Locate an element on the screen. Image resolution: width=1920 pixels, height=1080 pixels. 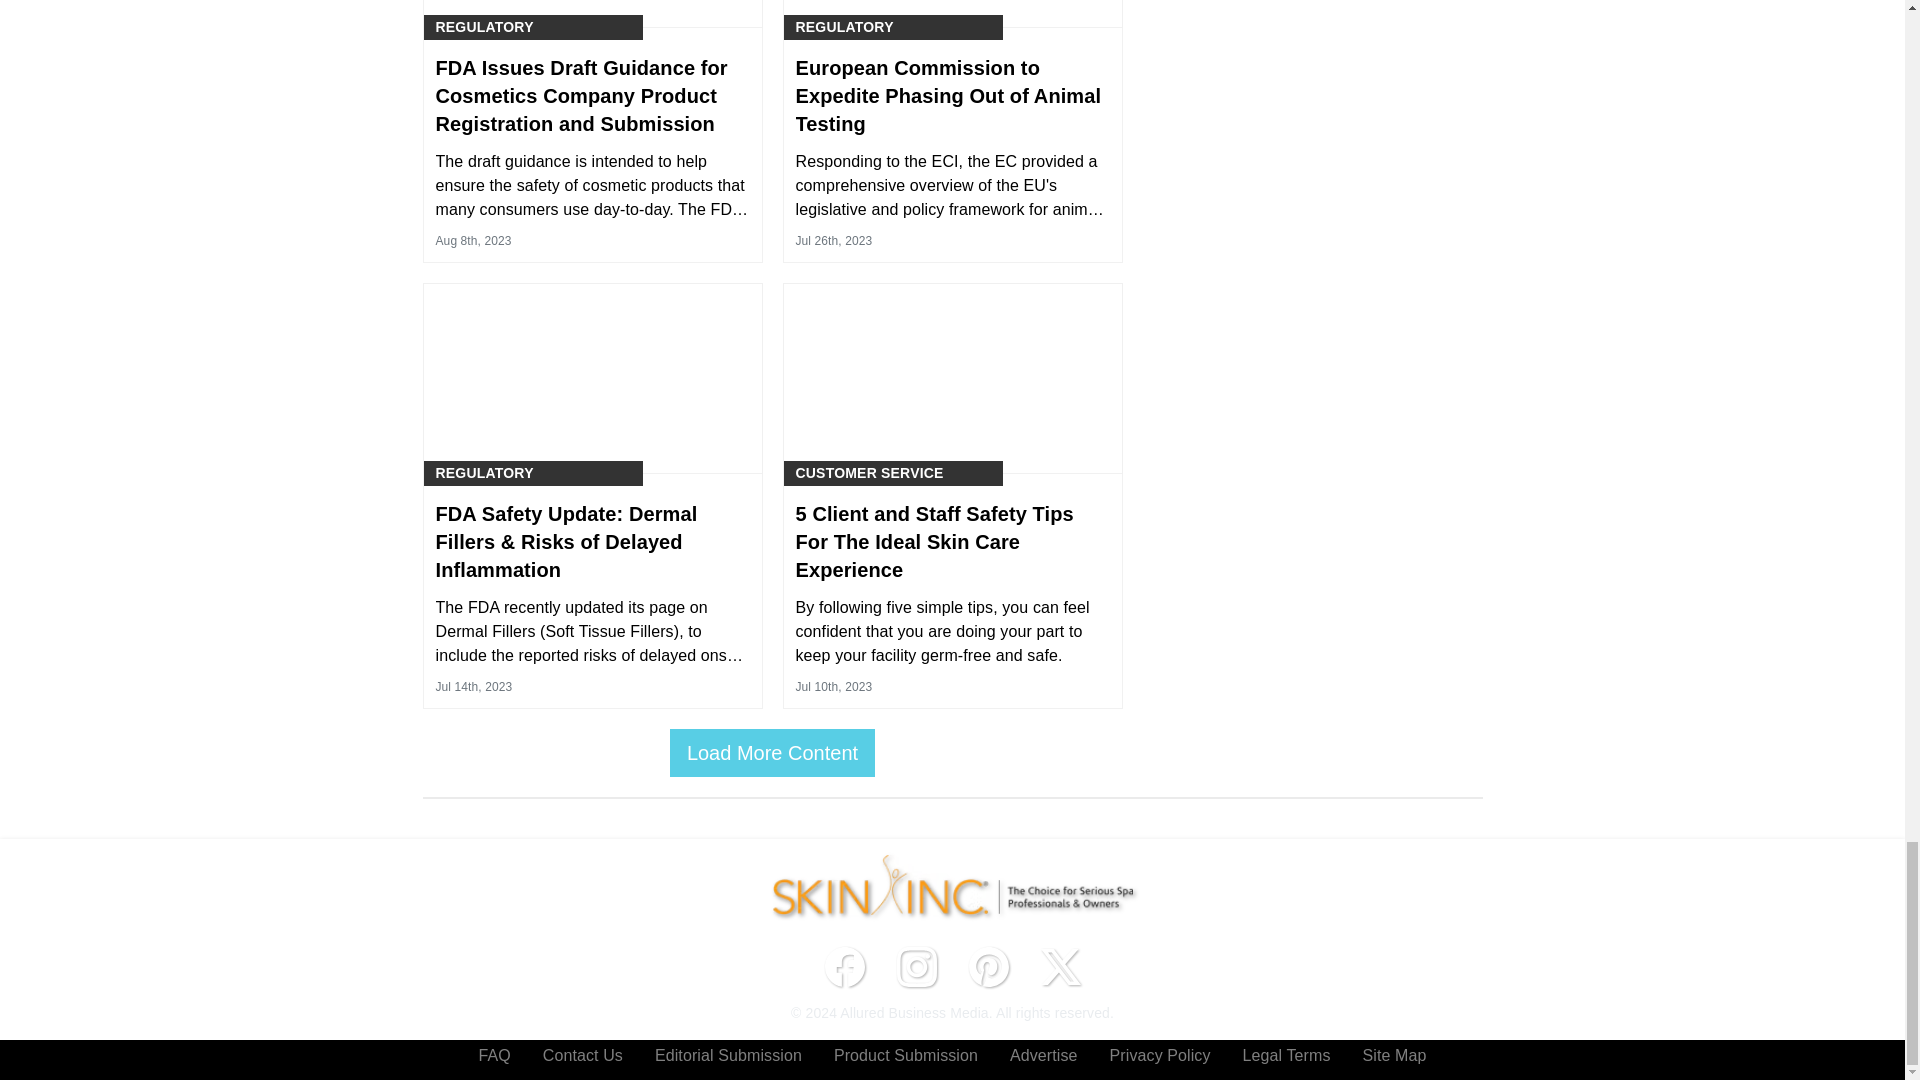
Pinterest icon is located at coordinates (988, 967).